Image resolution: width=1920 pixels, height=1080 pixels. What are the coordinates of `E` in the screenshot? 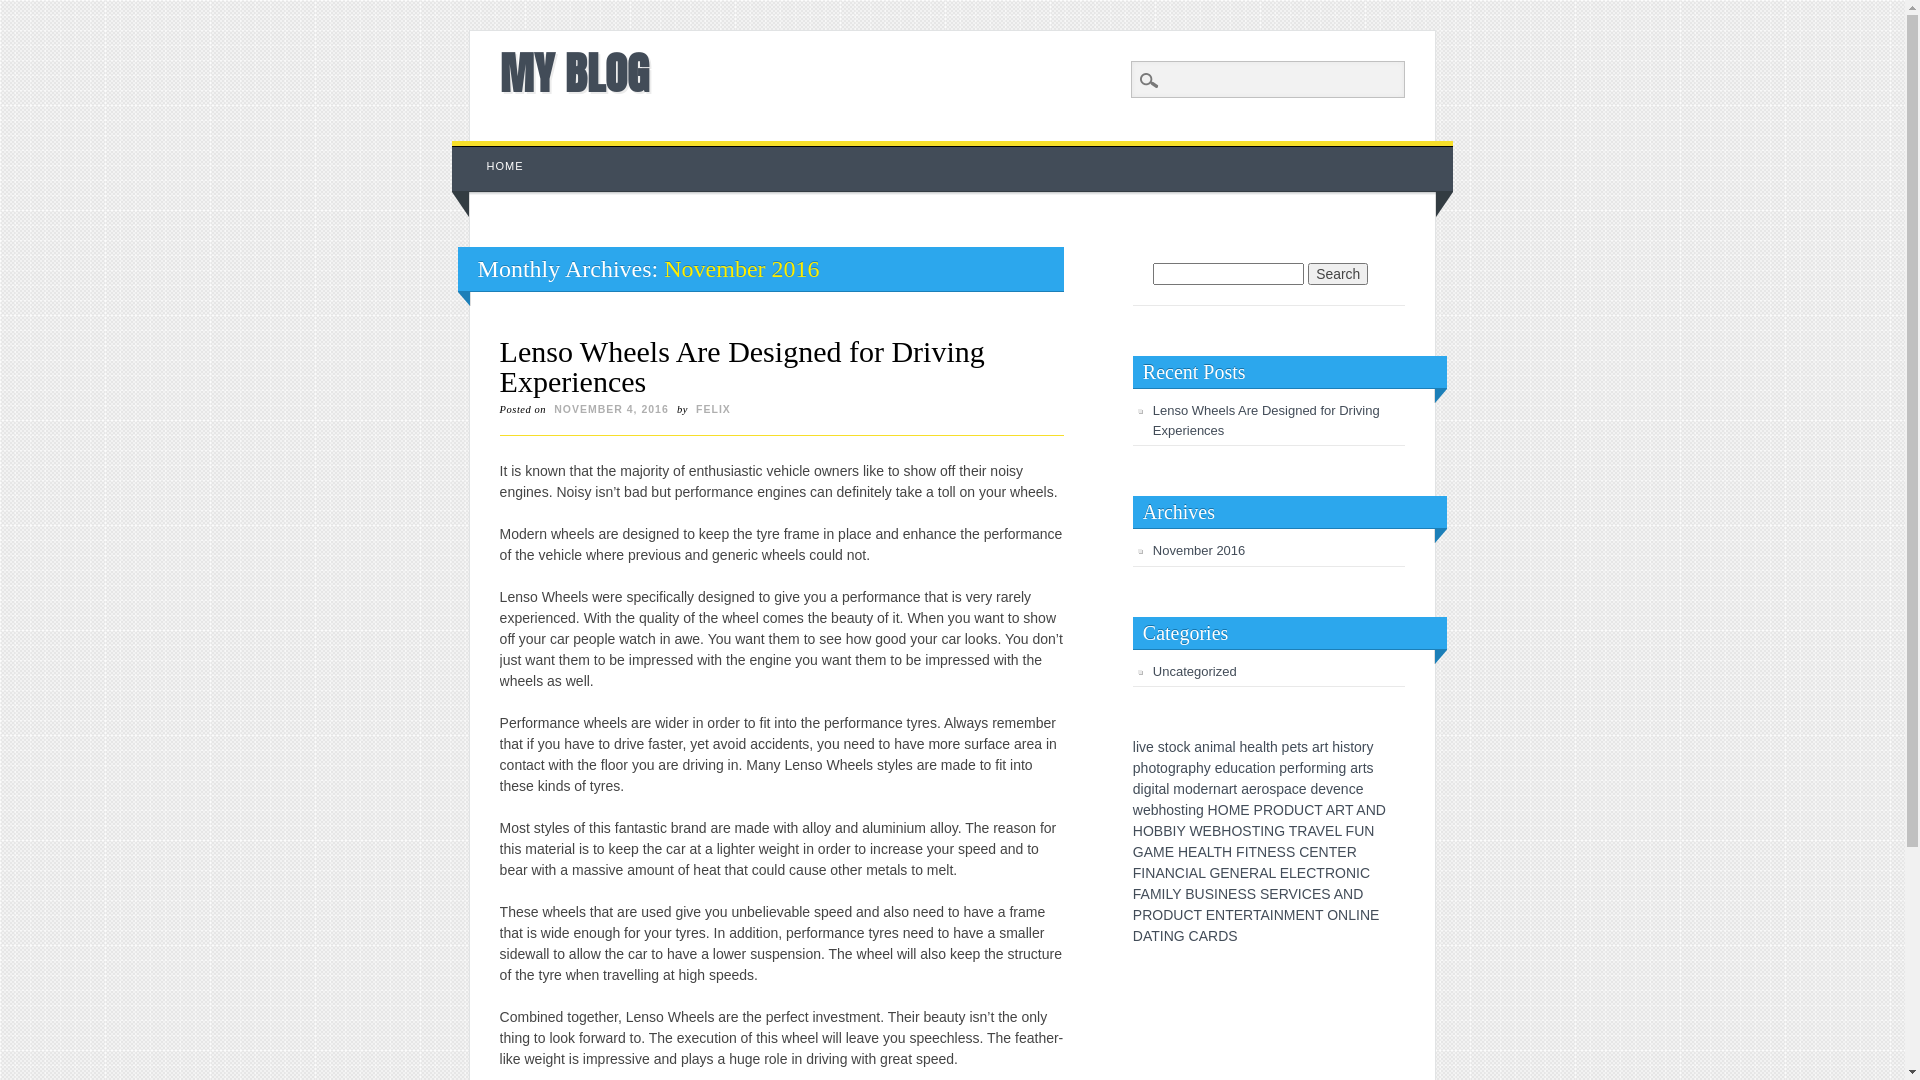 It's located at (1238, 915).